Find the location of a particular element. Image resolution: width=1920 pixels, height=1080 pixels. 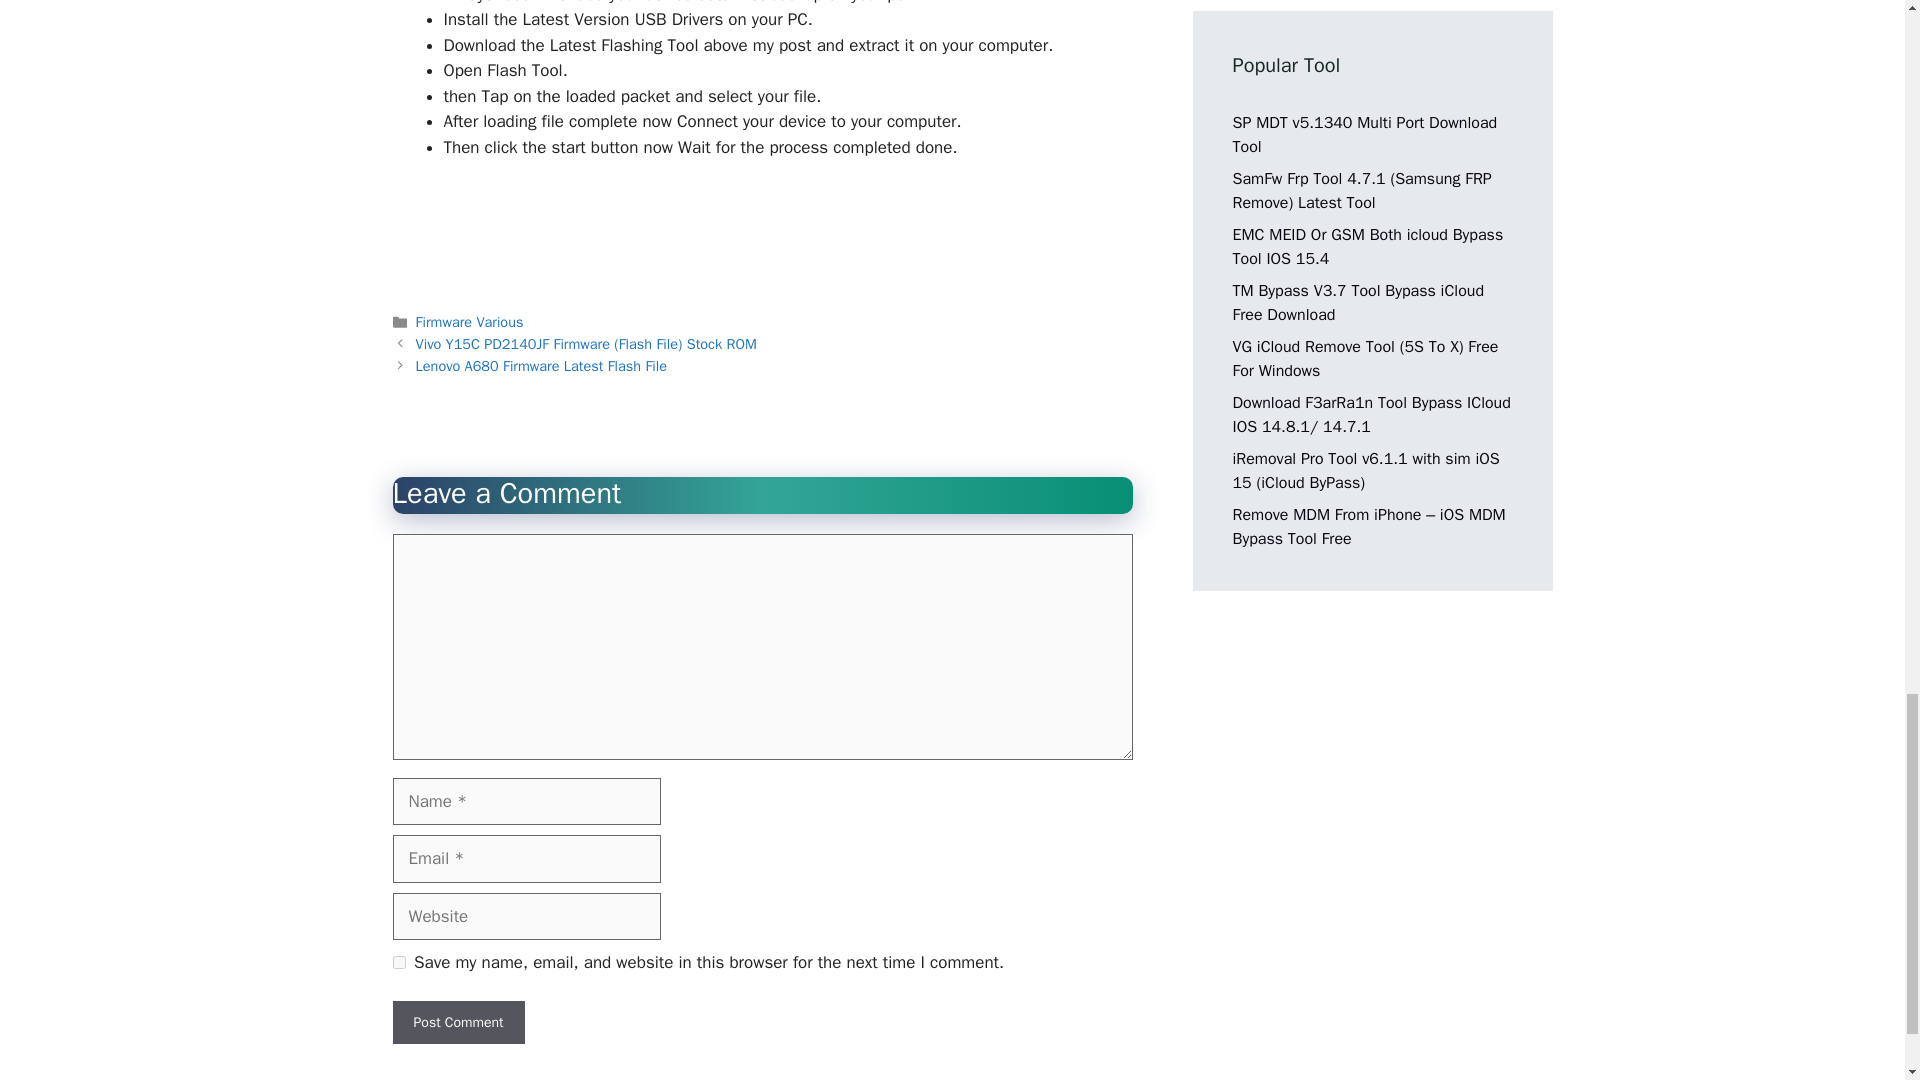

Advertisement is located at coordinates (761, 230).